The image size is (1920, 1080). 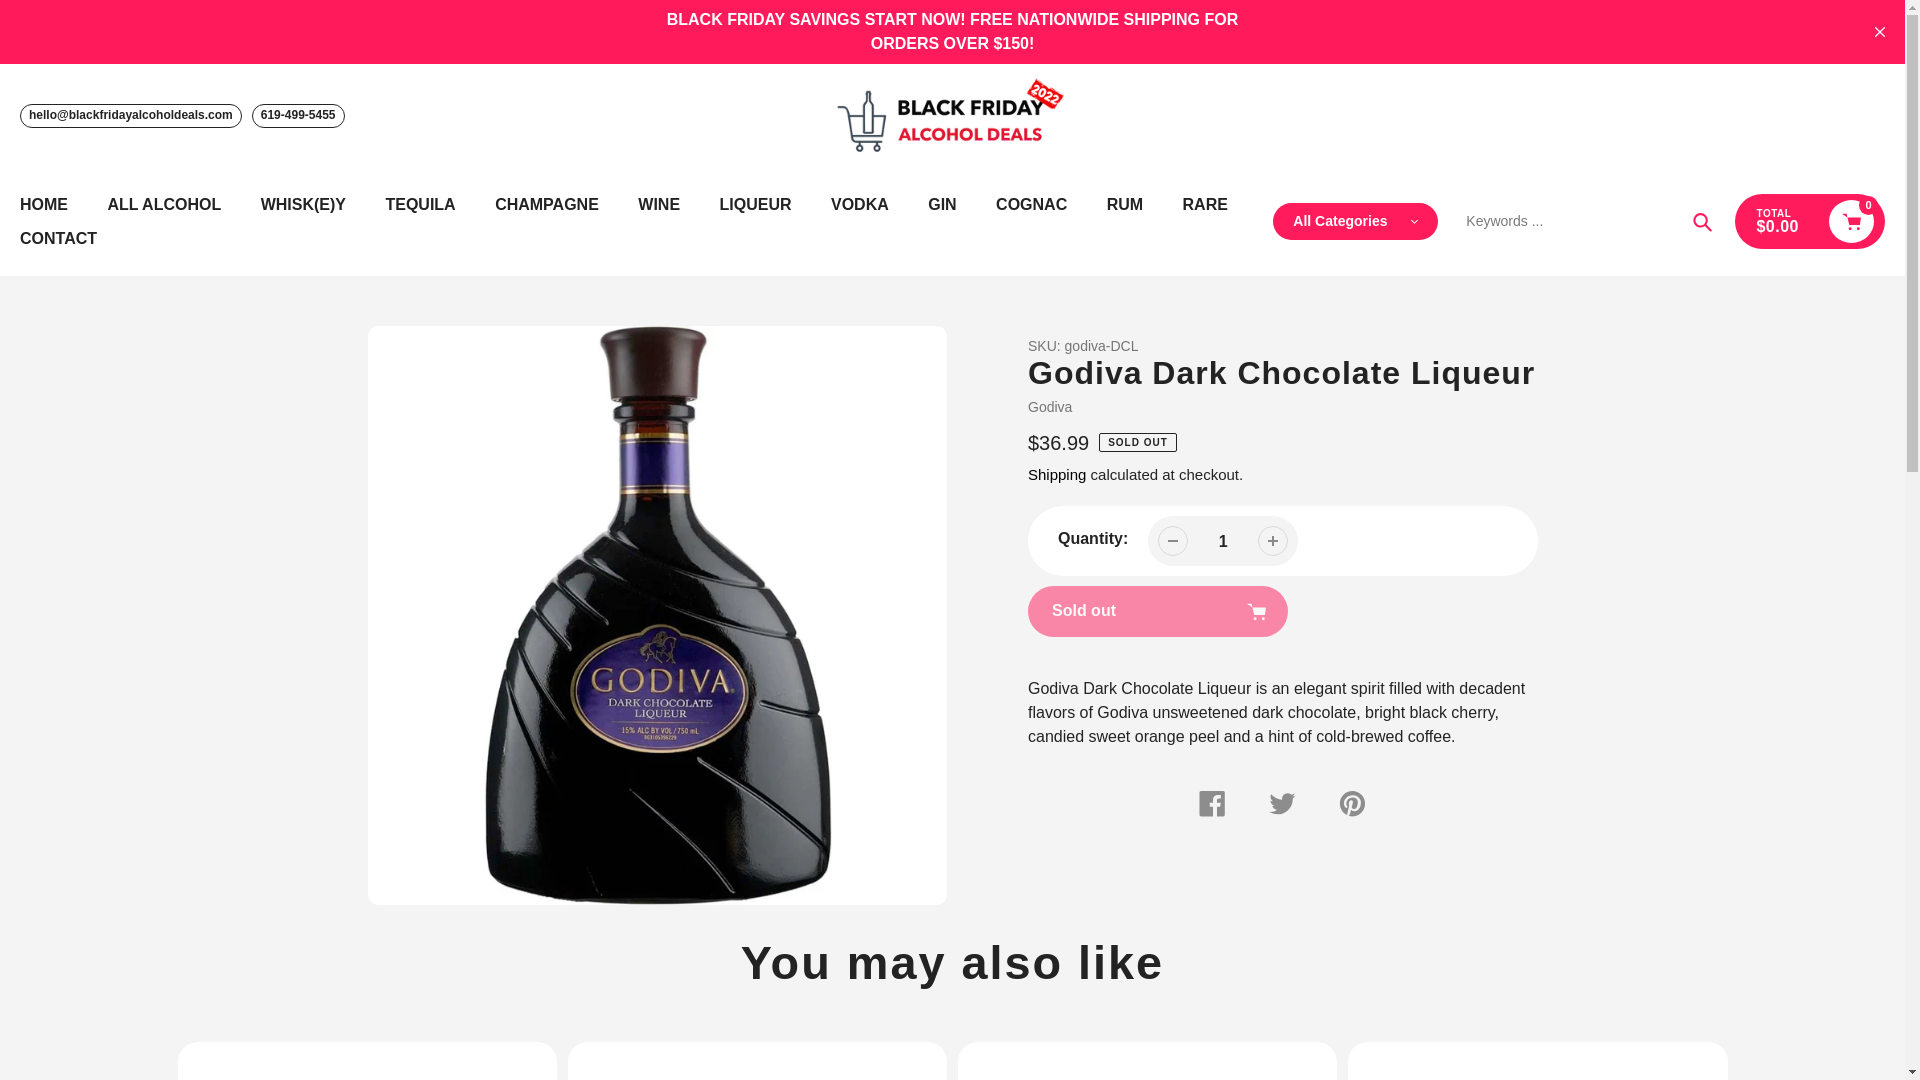 What do you see at coordinates (1205, 205) in the screenshot?
I see `RARE` at bounding box center [1205, 205].